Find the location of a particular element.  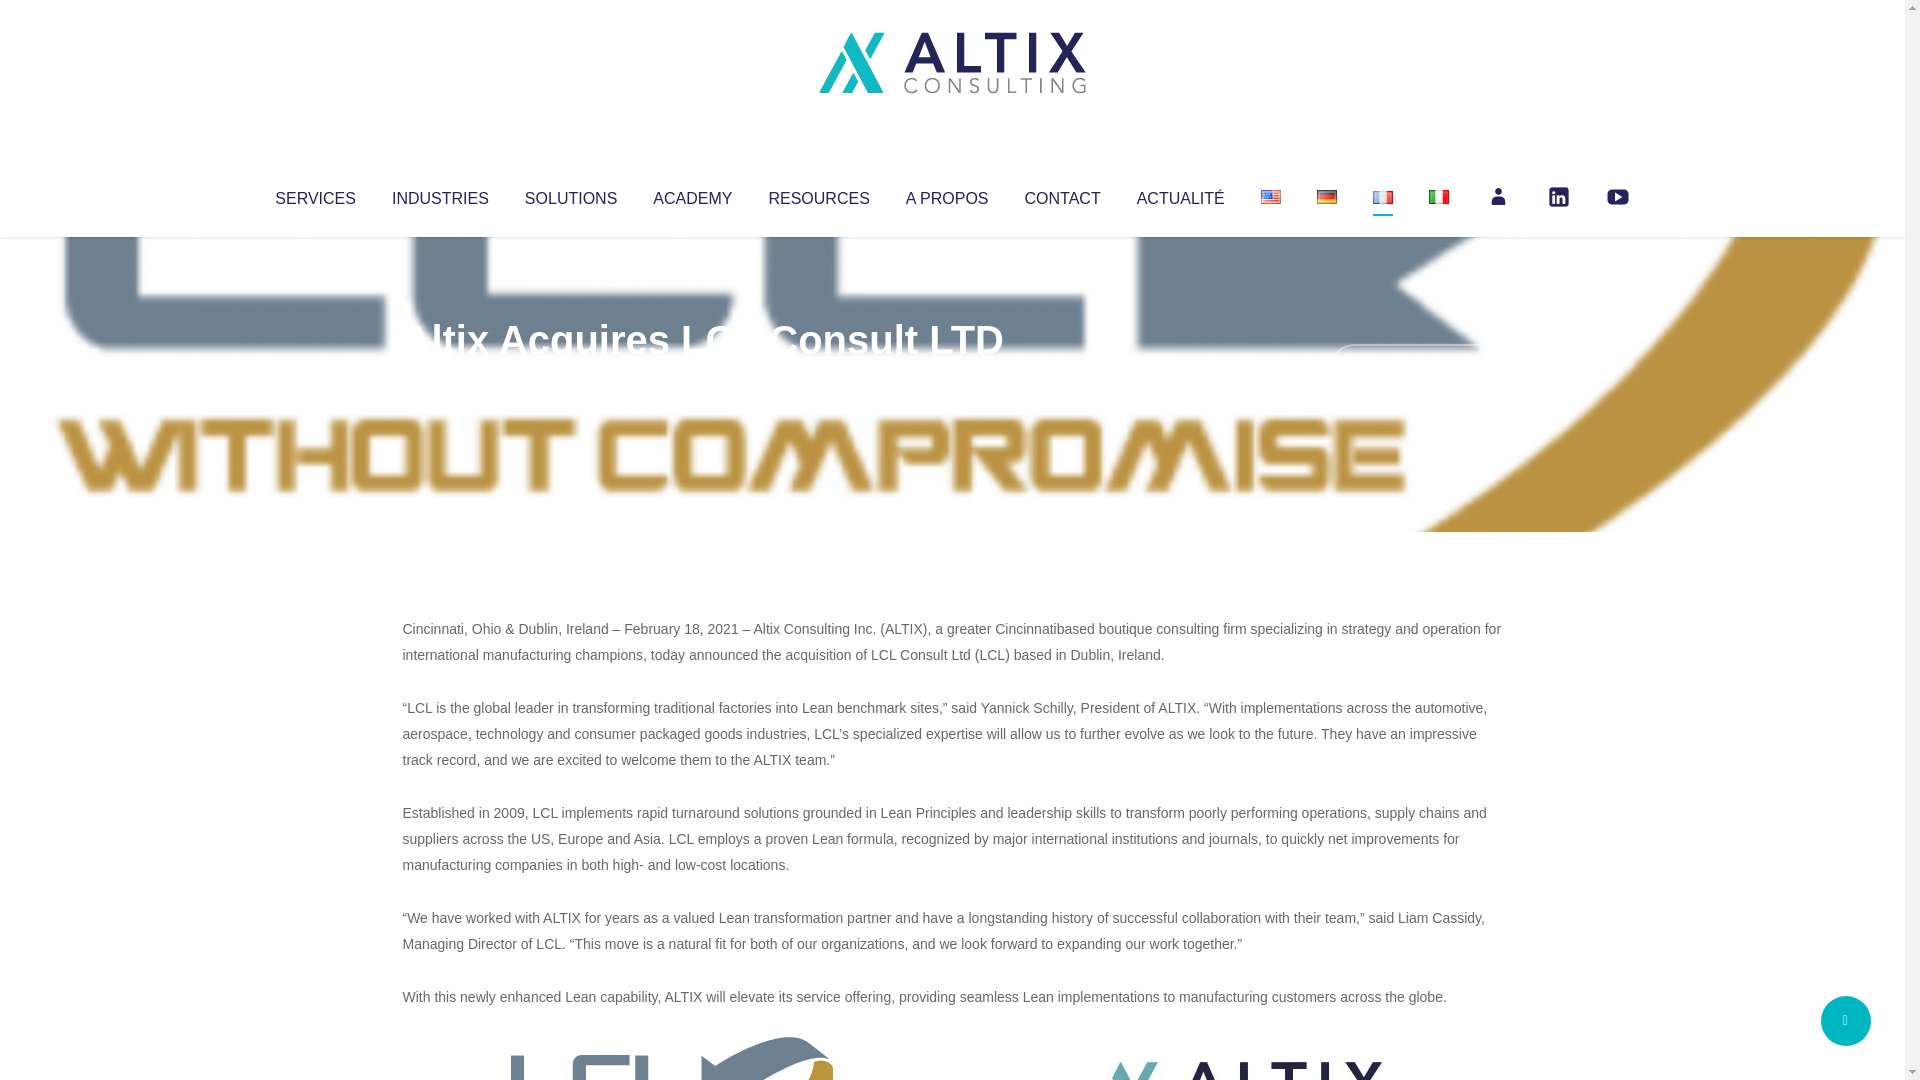

Altix is located at coordinates (440, 380).